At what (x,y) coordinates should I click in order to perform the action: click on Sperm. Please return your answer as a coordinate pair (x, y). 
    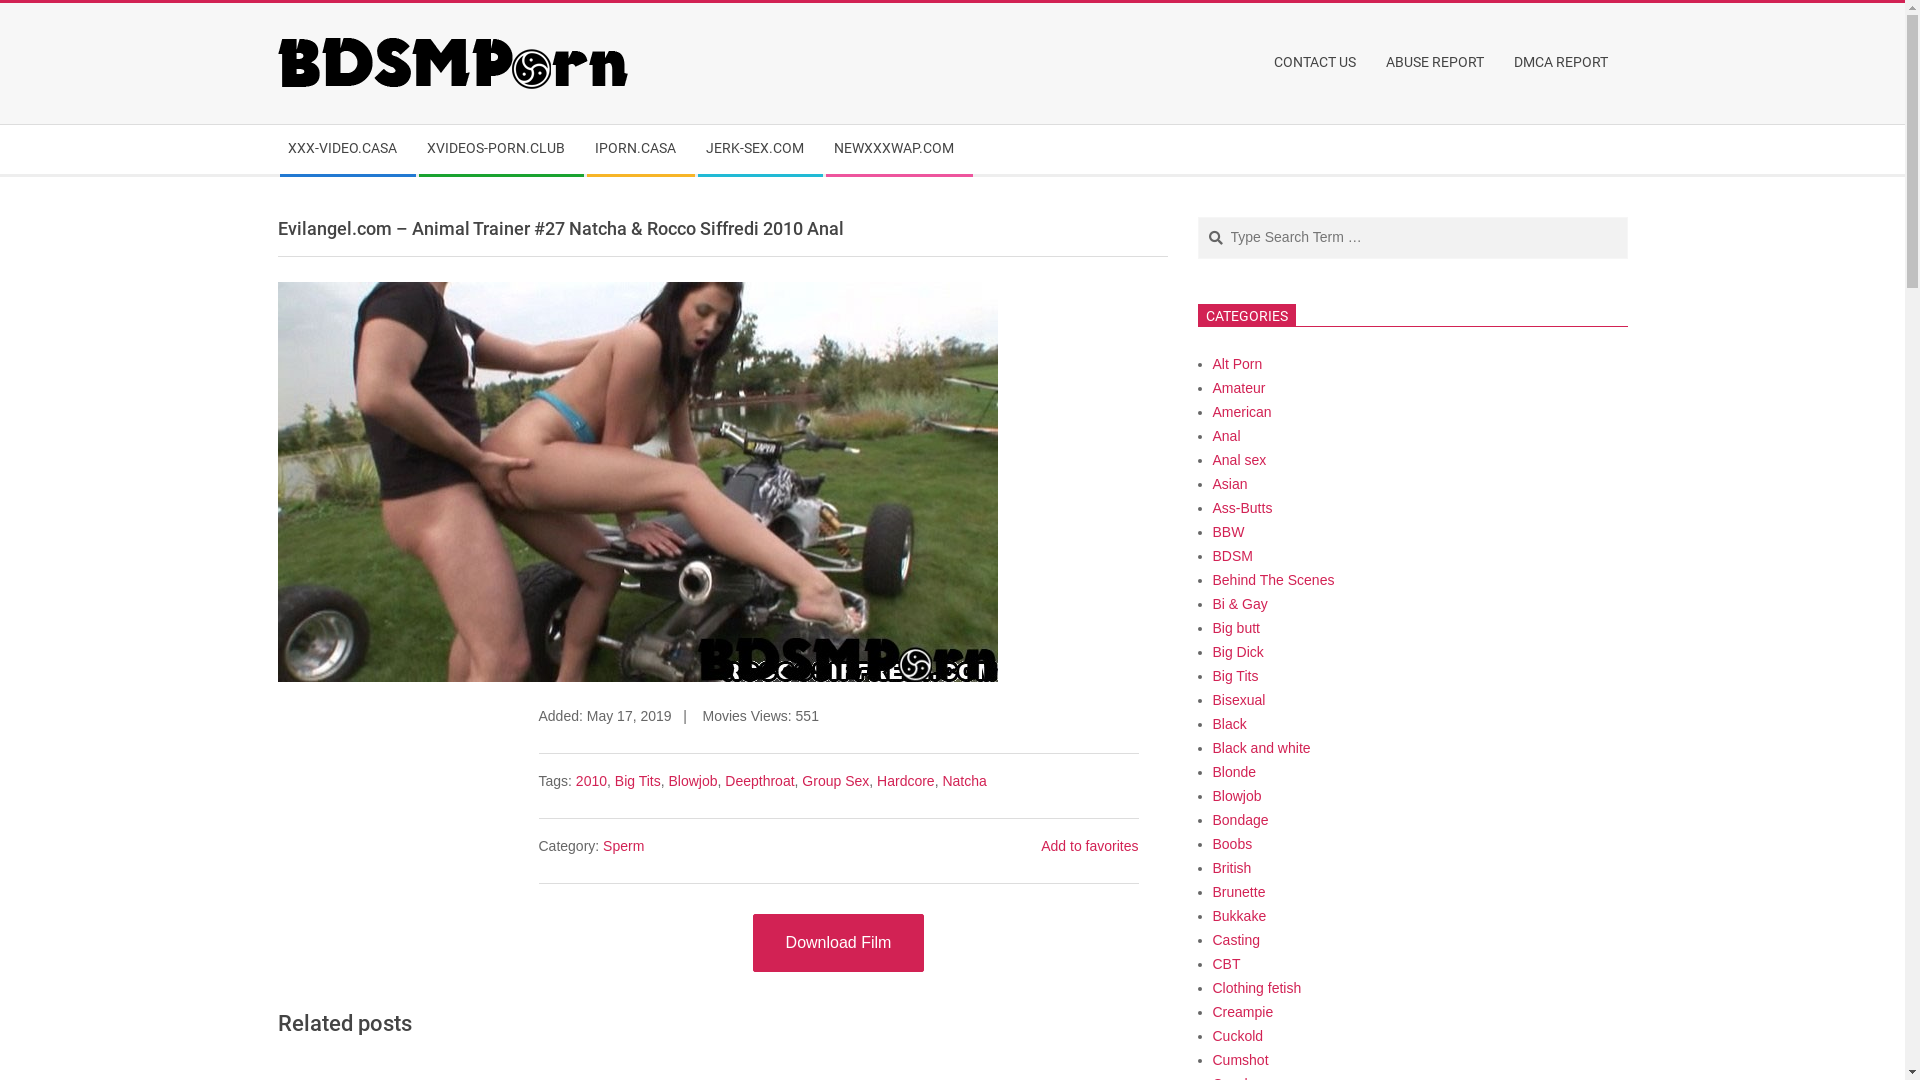
    Looking at the image, I should click on (624, 846).